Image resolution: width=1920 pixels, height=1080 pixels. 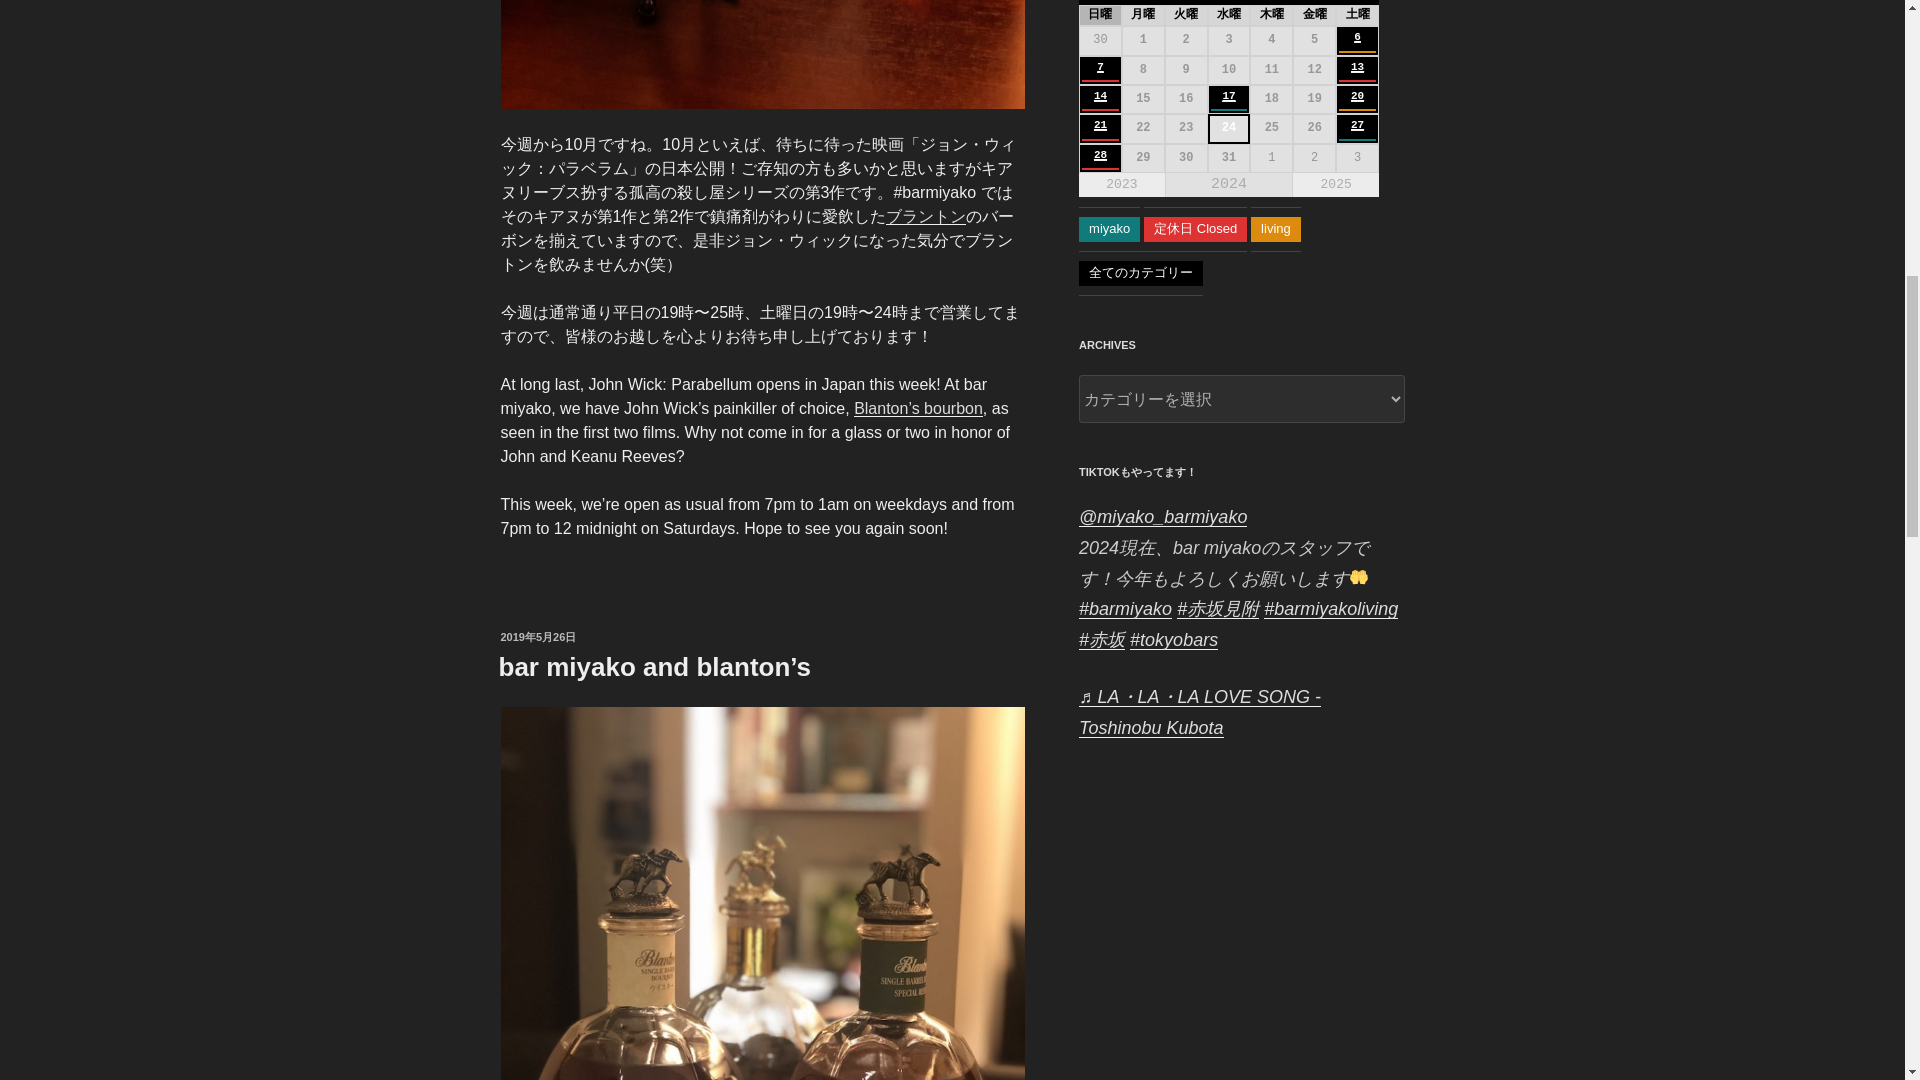 I want to click on 14, so click(x=1100, y=95).